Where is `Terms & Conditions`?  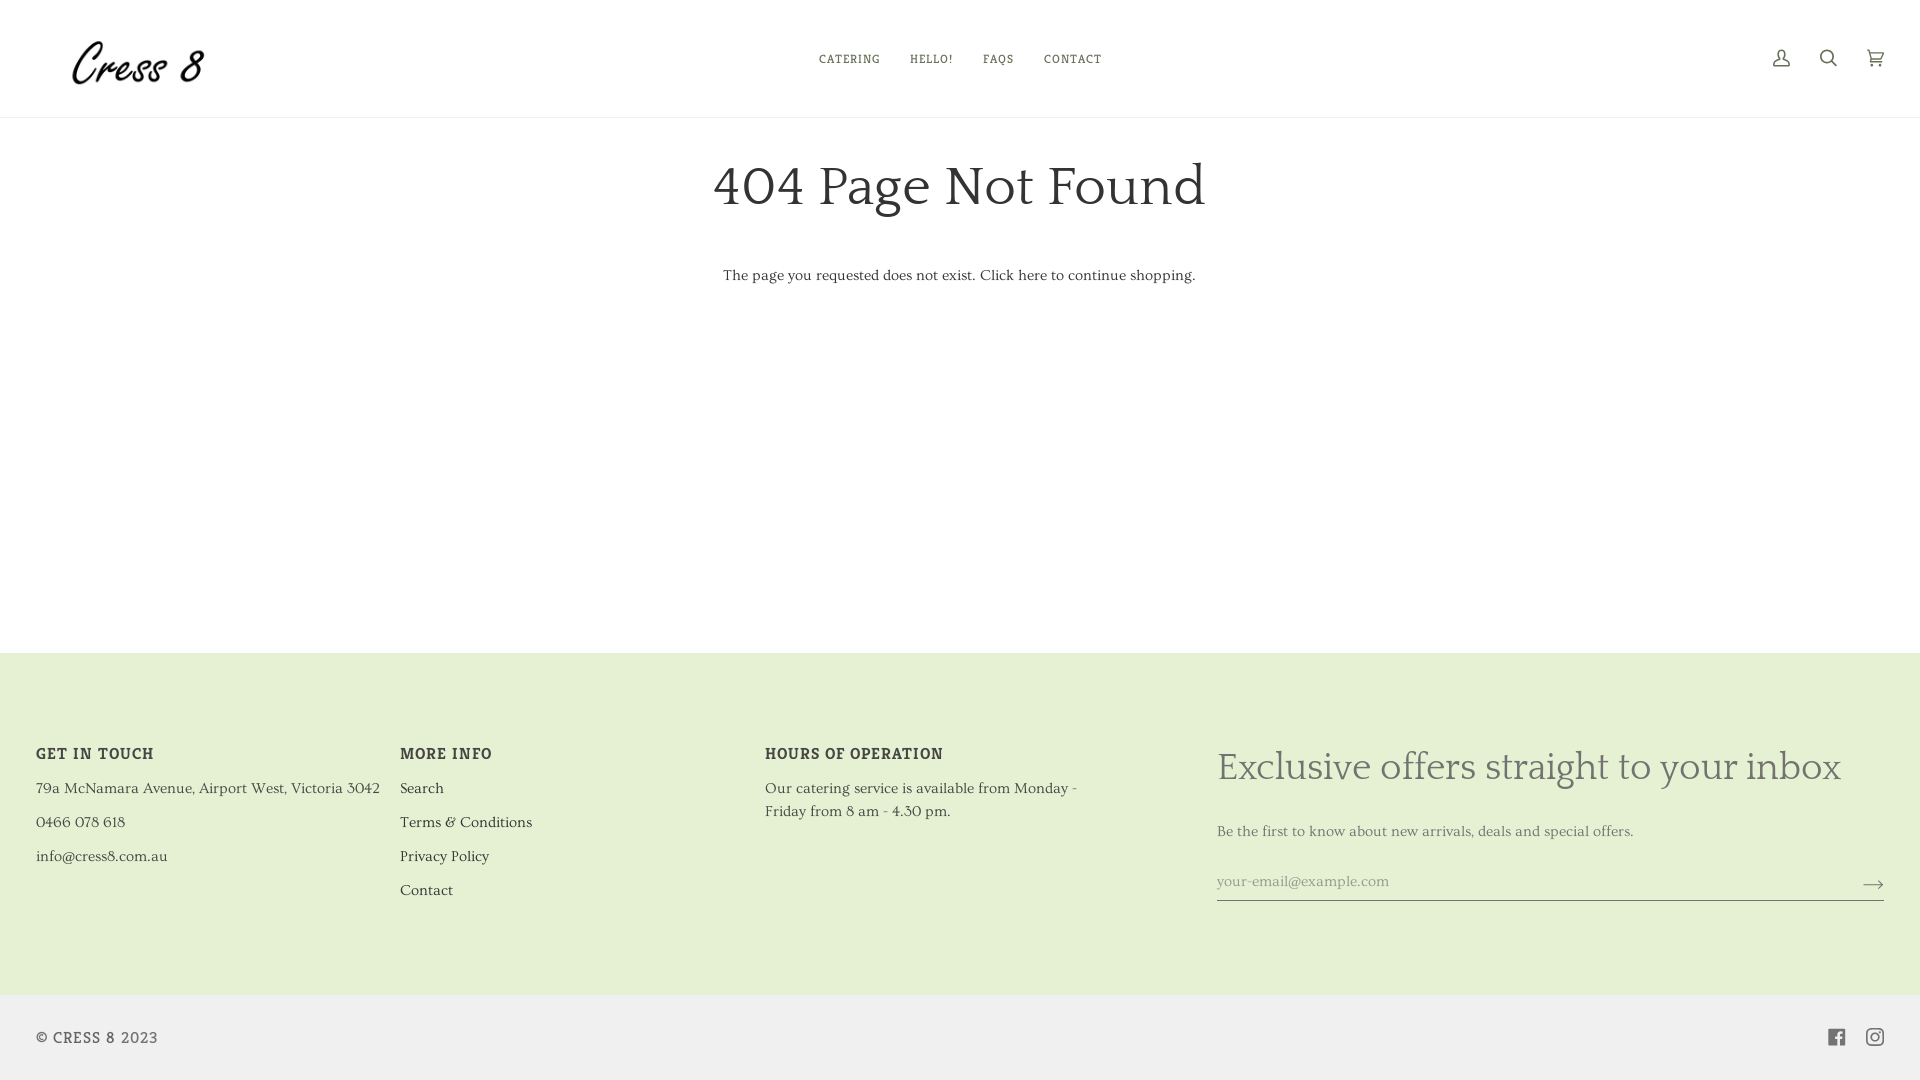
Terms & Conditions is located at coordinates (466, 822).